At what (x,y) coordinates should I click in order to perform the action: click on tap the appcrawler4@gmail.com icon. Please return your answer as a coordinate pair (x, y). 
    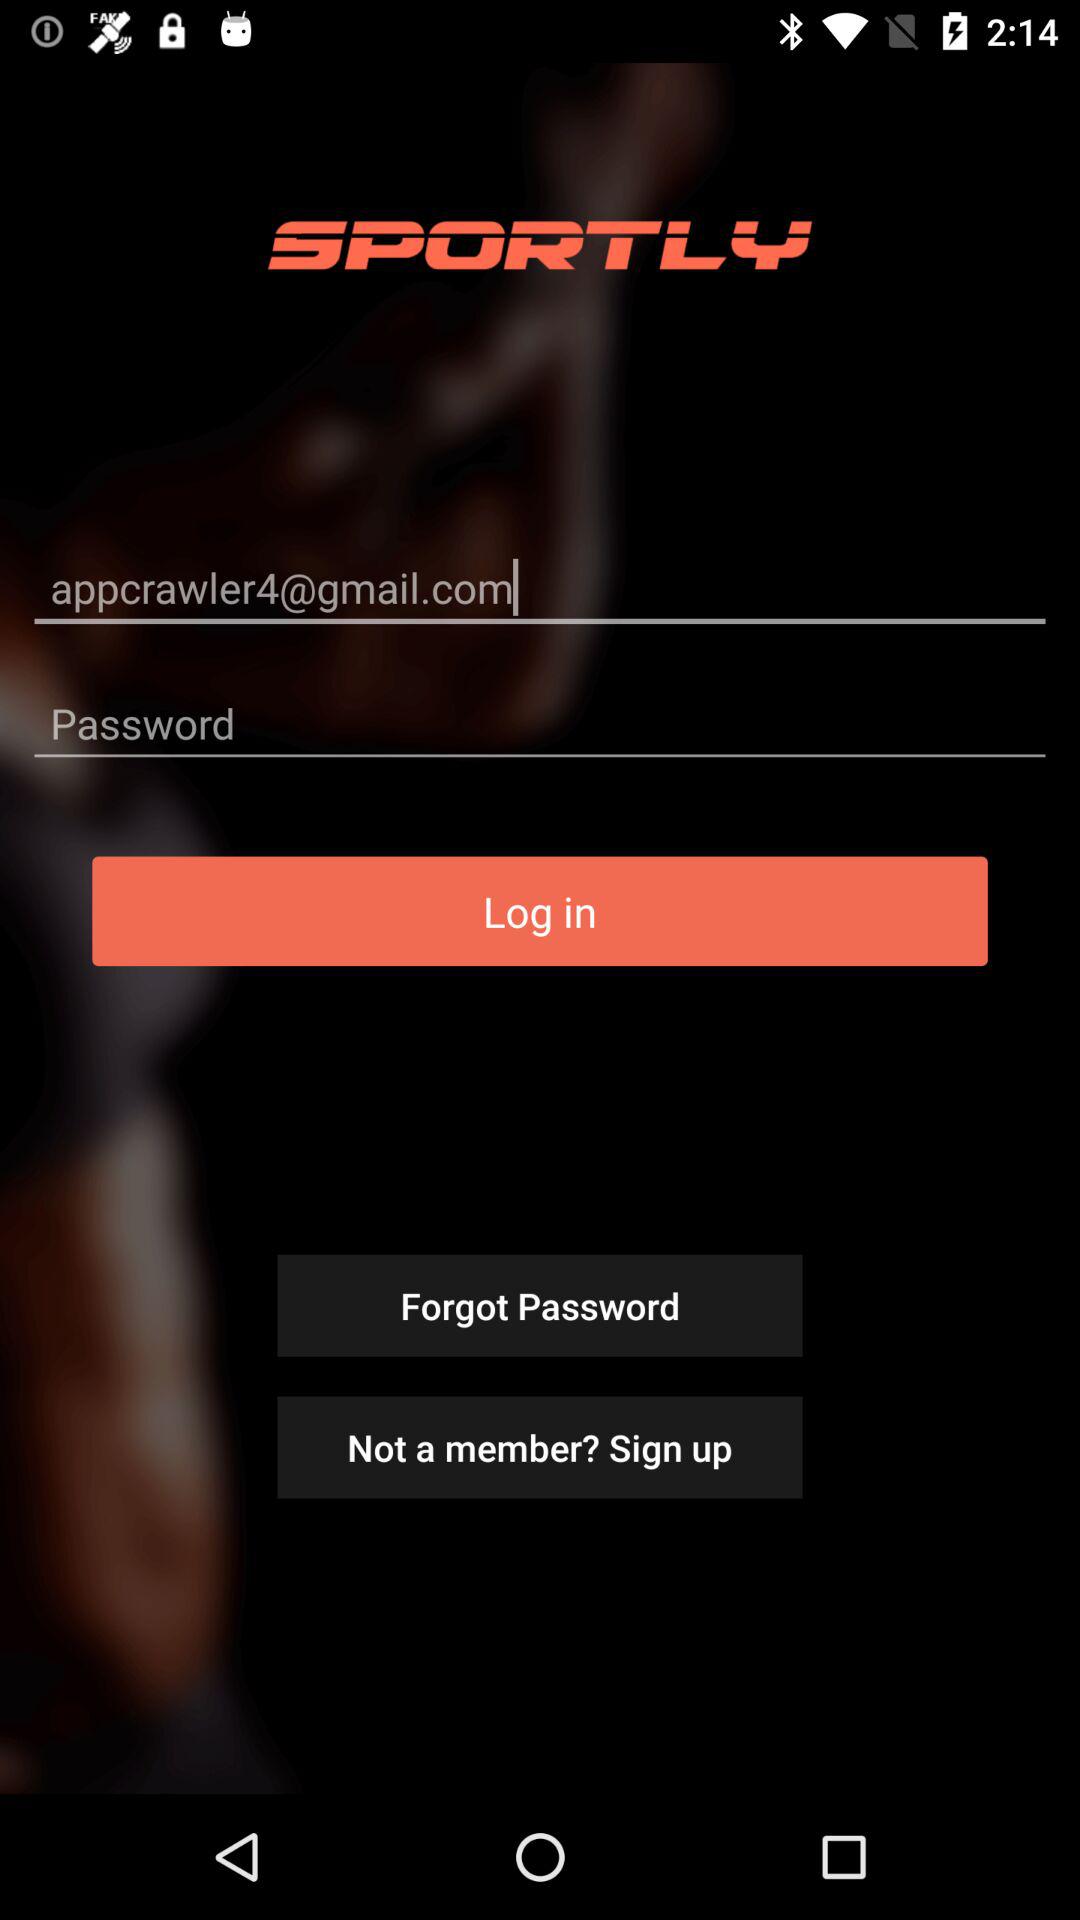
    Looking at the image, I should click on (540, 586).